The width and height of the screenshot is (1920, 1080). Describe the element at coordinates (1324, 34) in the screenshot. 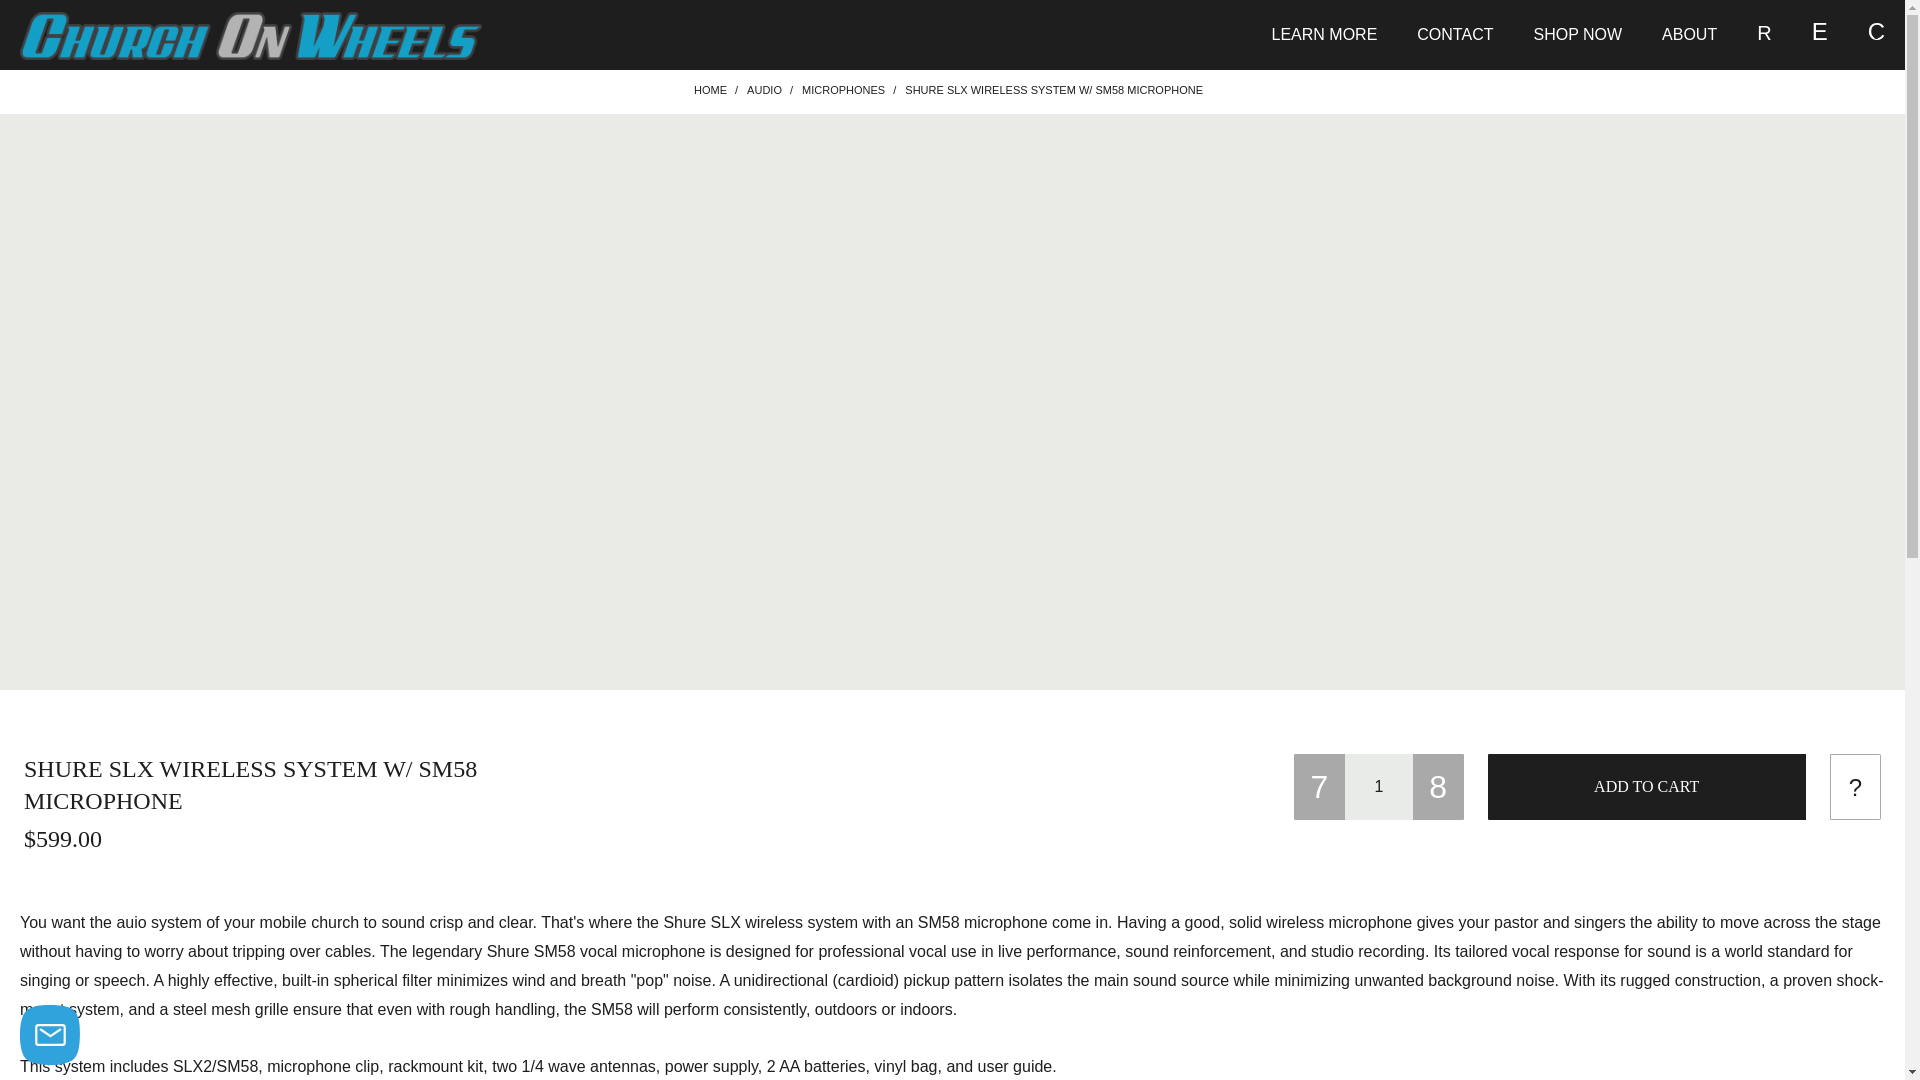

I see `LEARN MORE` at that location.